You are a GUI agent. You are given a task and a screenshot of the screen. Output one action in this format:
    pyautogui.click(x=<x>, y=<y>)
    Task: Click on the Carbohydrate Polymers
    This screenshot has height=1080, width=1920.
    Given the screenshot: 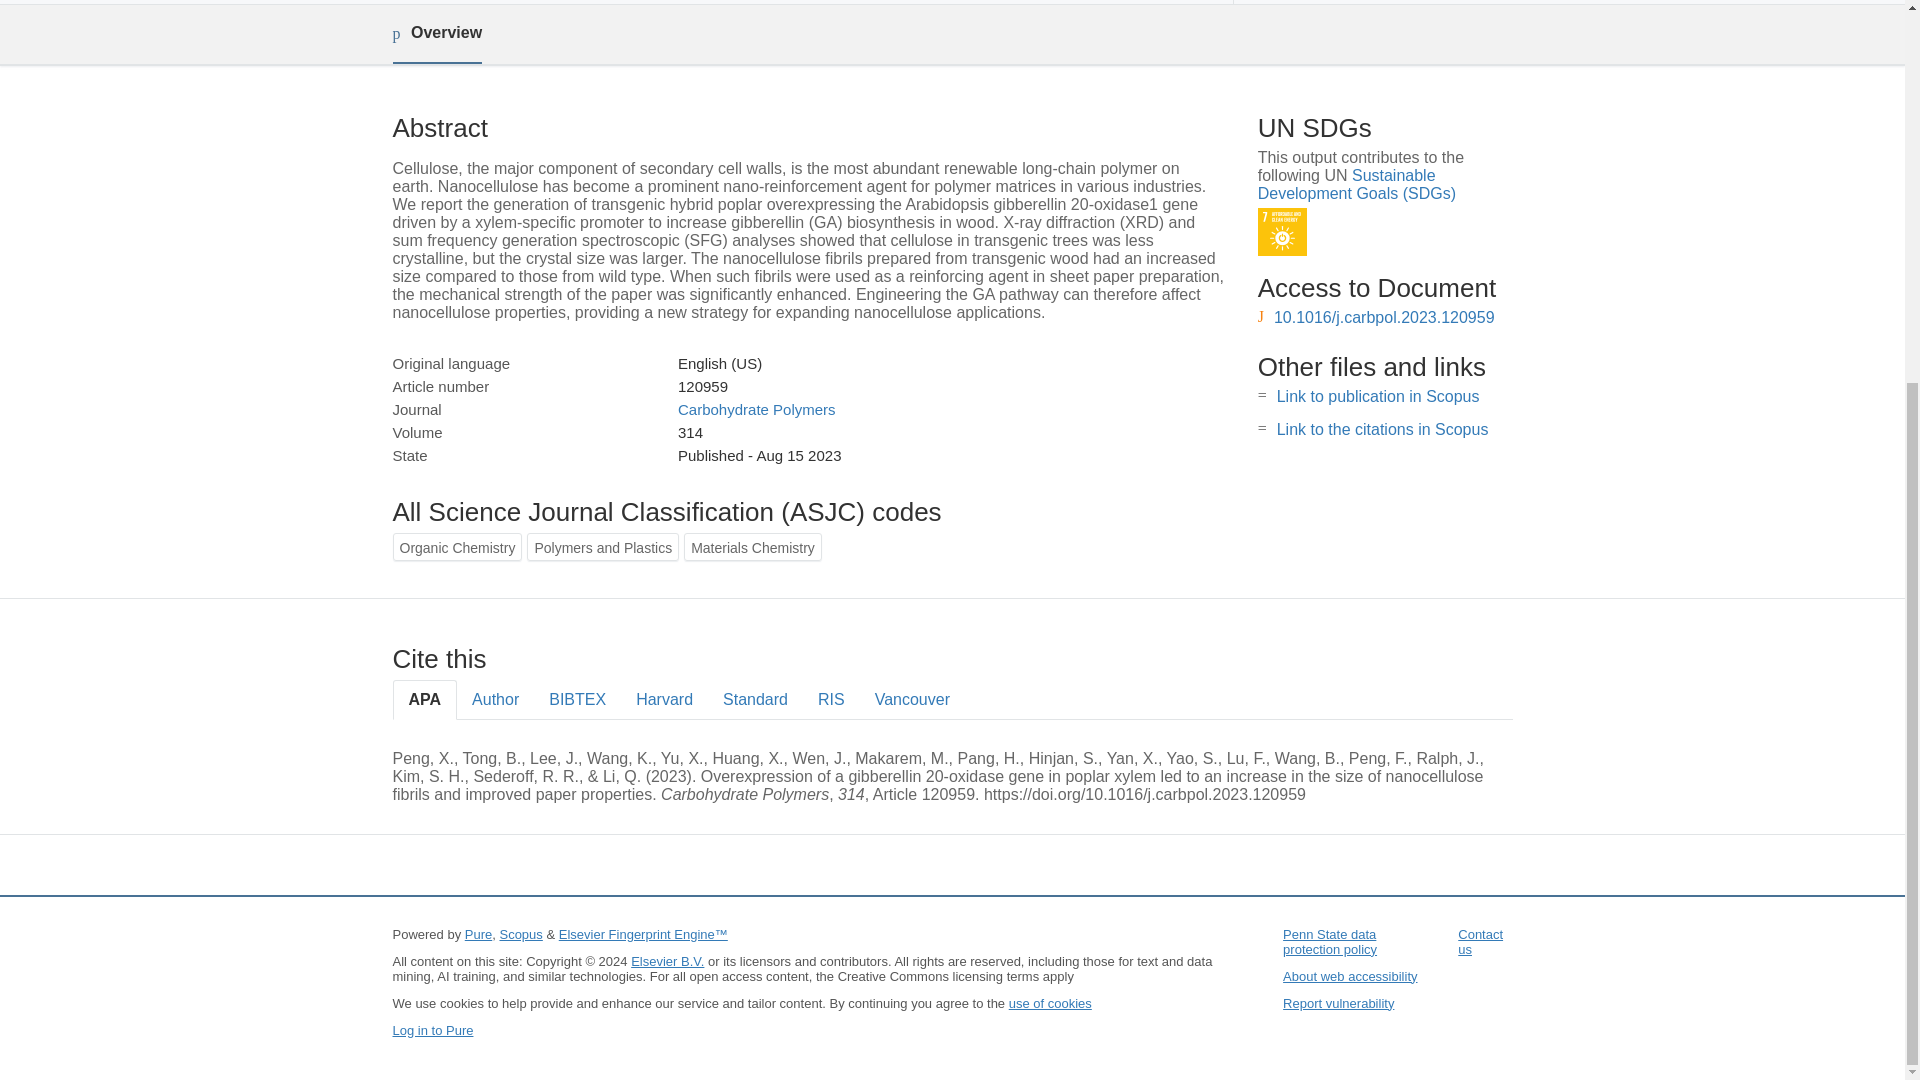 What is the action you would take?
    pyautogui.click(x=756, y=408)
    